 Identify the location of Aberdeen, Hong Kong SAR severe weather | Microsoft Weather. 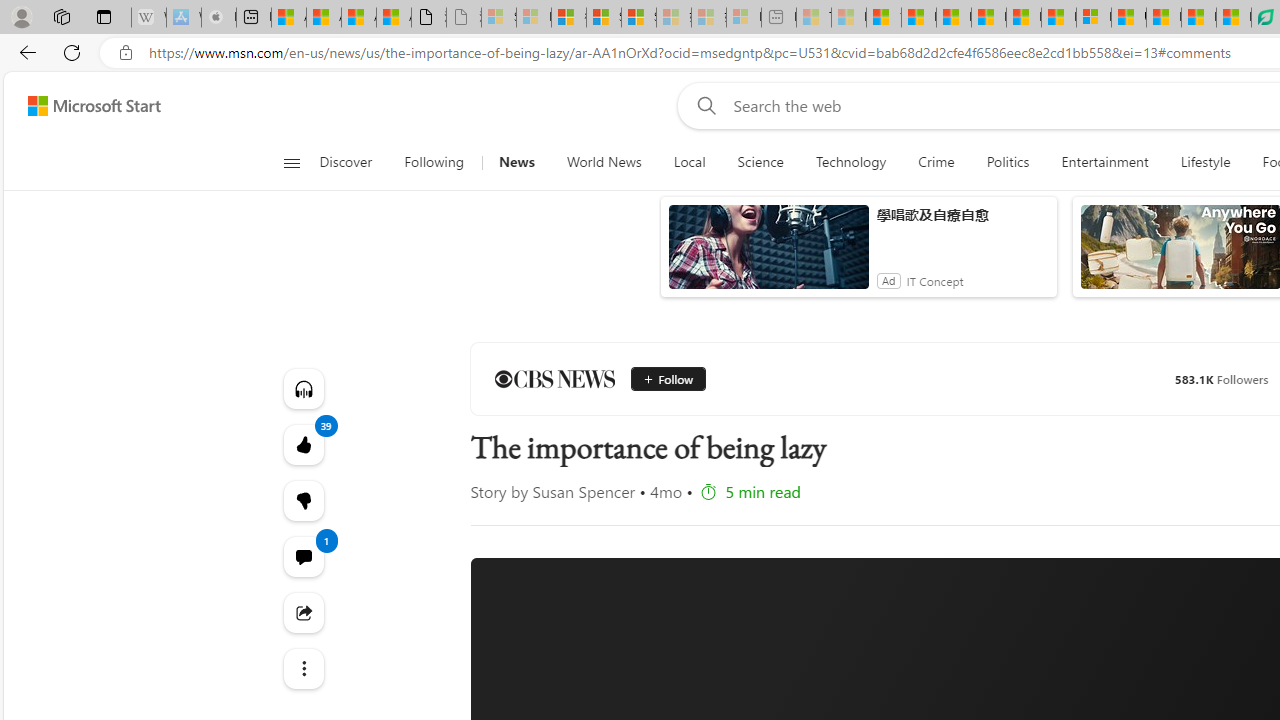
(394, 18).